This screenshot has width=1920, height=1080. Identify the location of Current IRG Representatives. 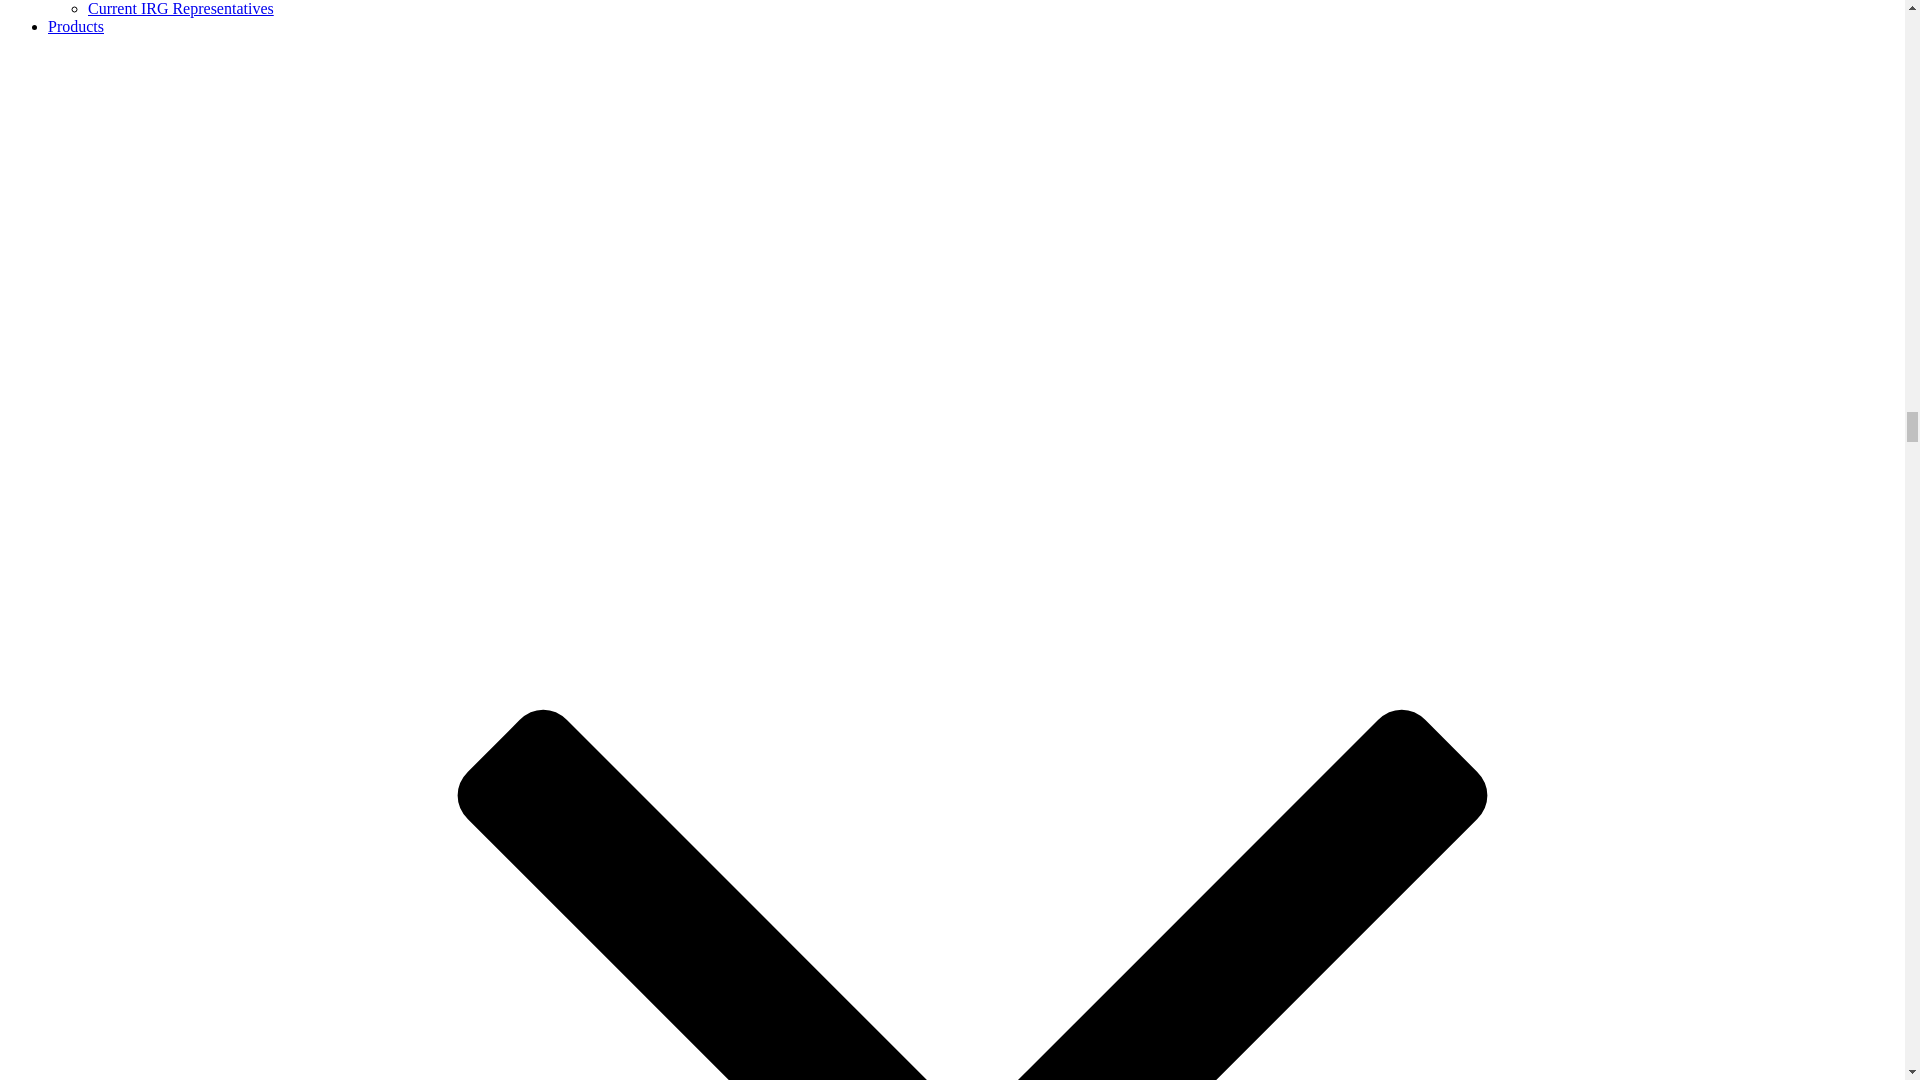
(181, 8).